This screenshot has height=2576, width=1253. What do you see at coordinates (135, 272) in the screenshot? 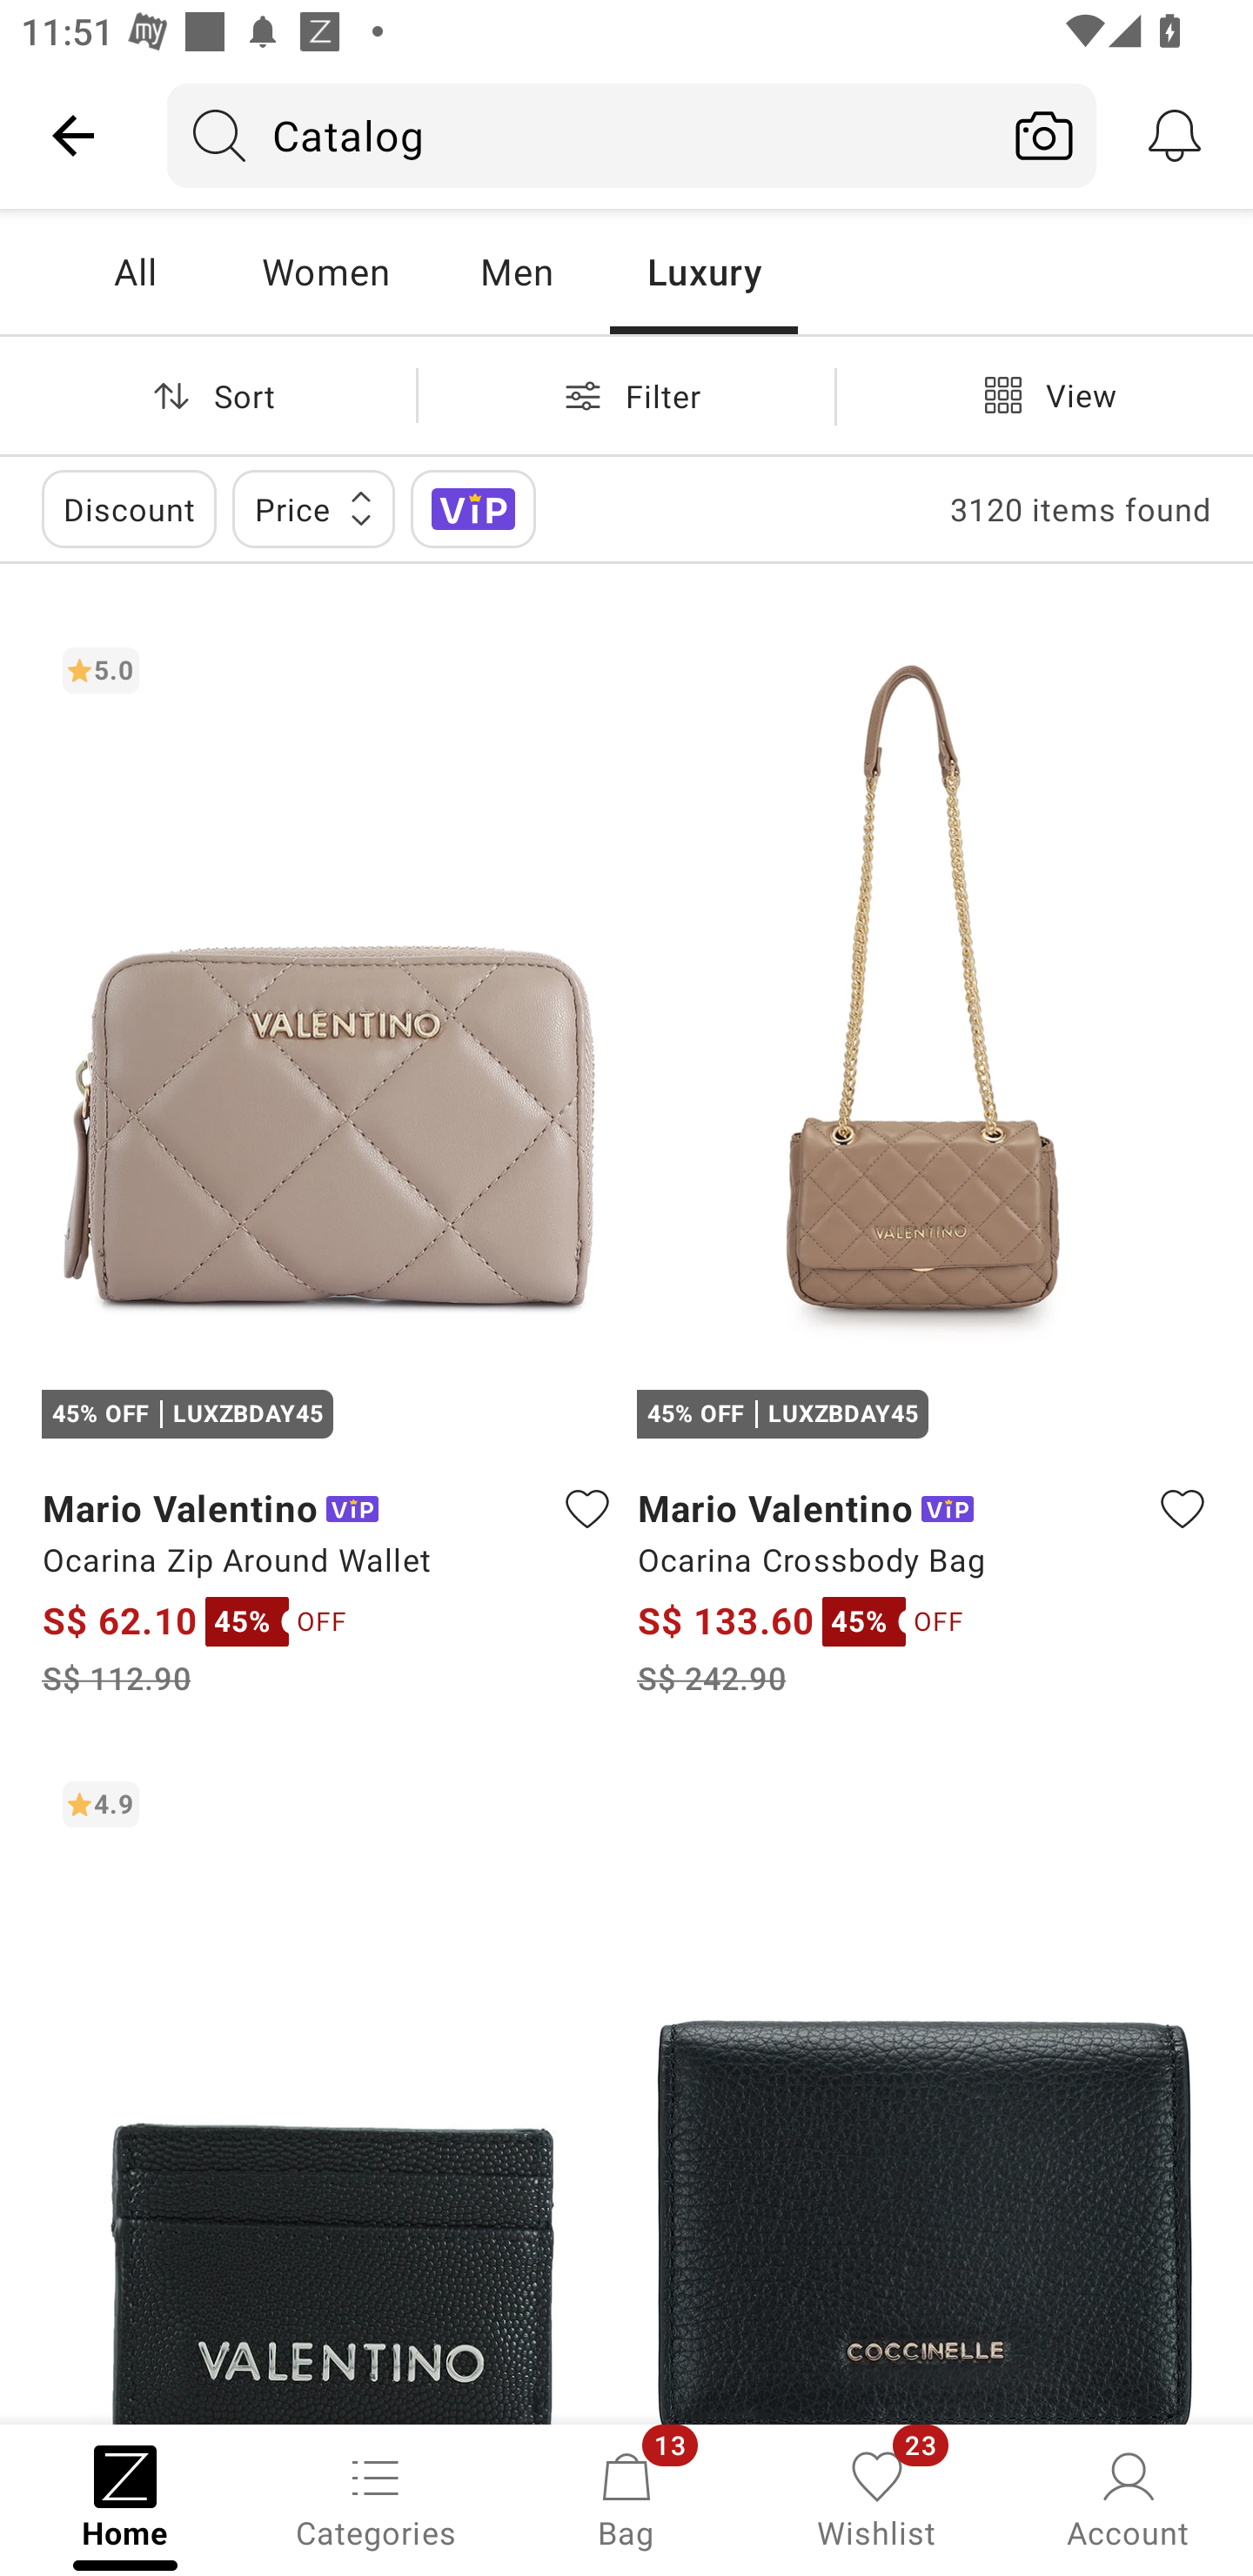
I see `All` at bounding box center [135, 272].